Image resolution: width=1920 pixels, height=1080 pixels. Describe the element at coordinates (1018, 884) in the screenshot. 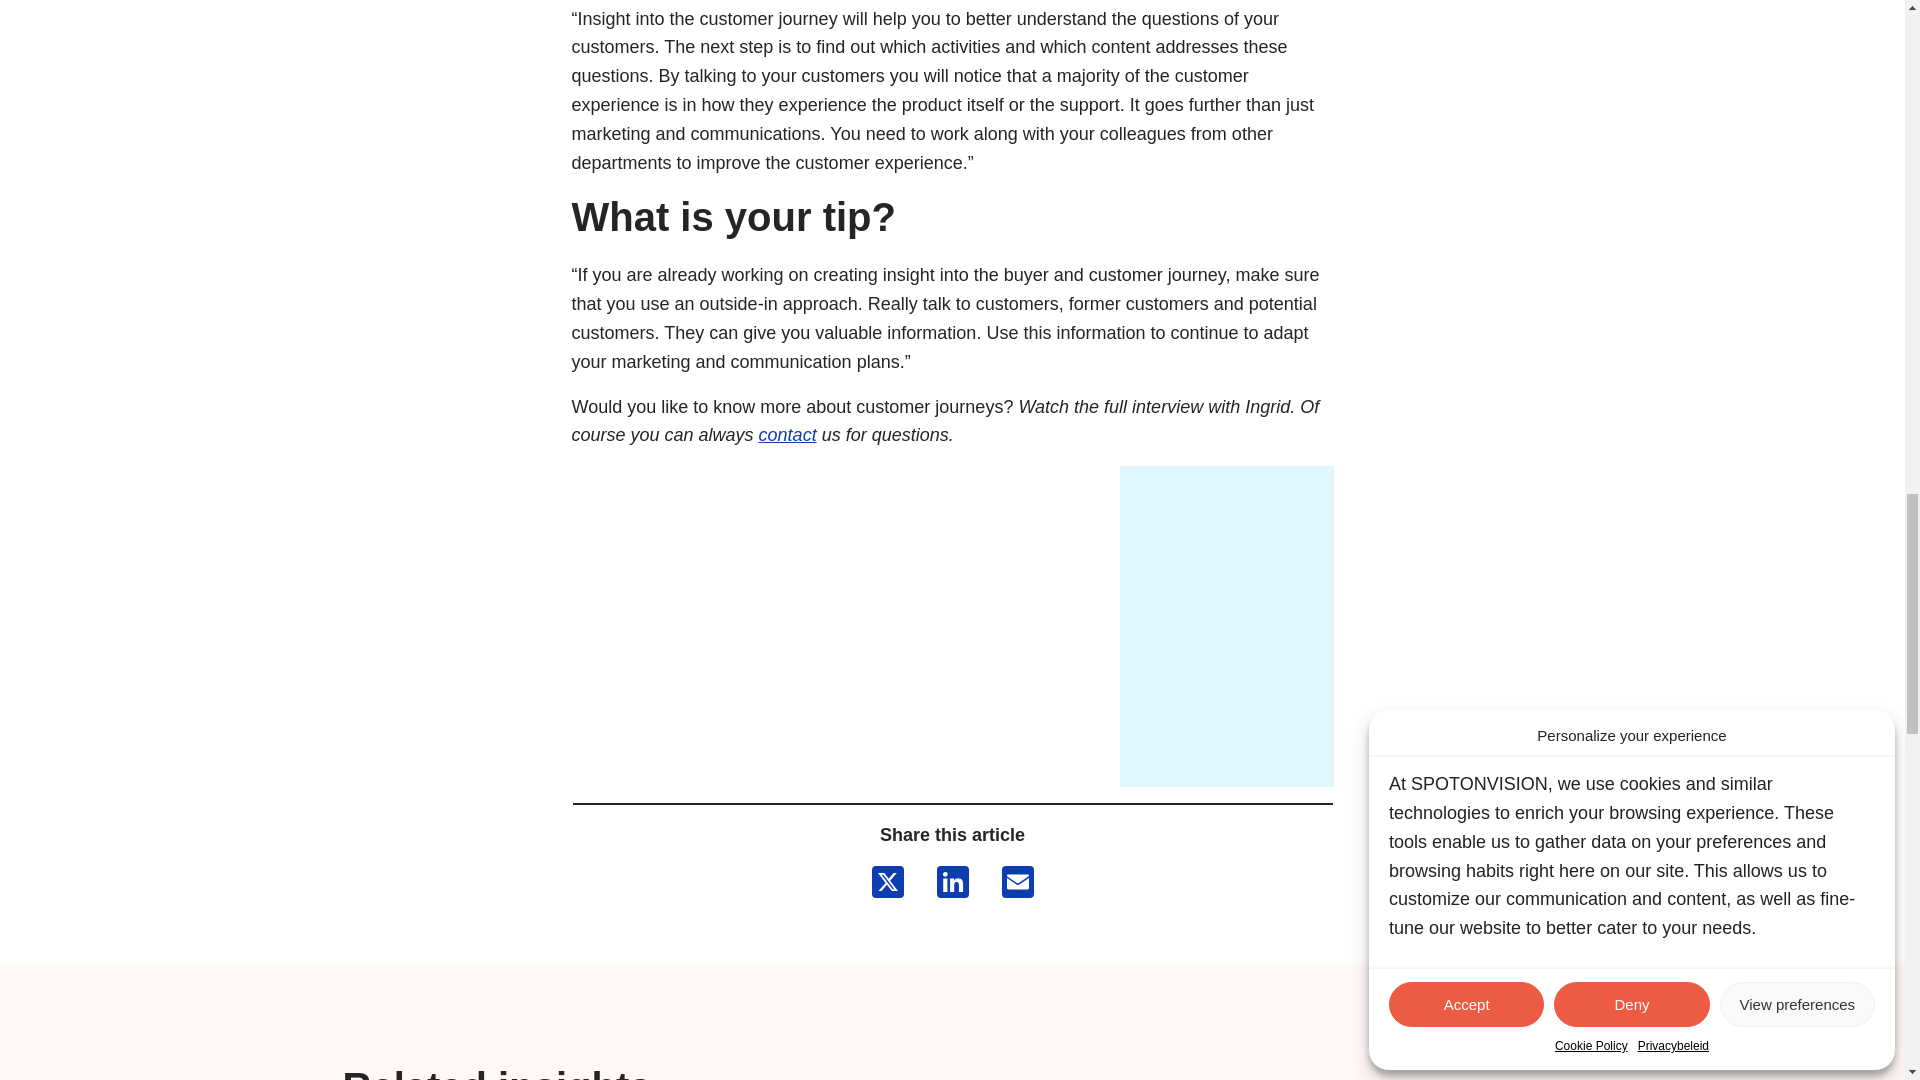

I see `Email` at that location.